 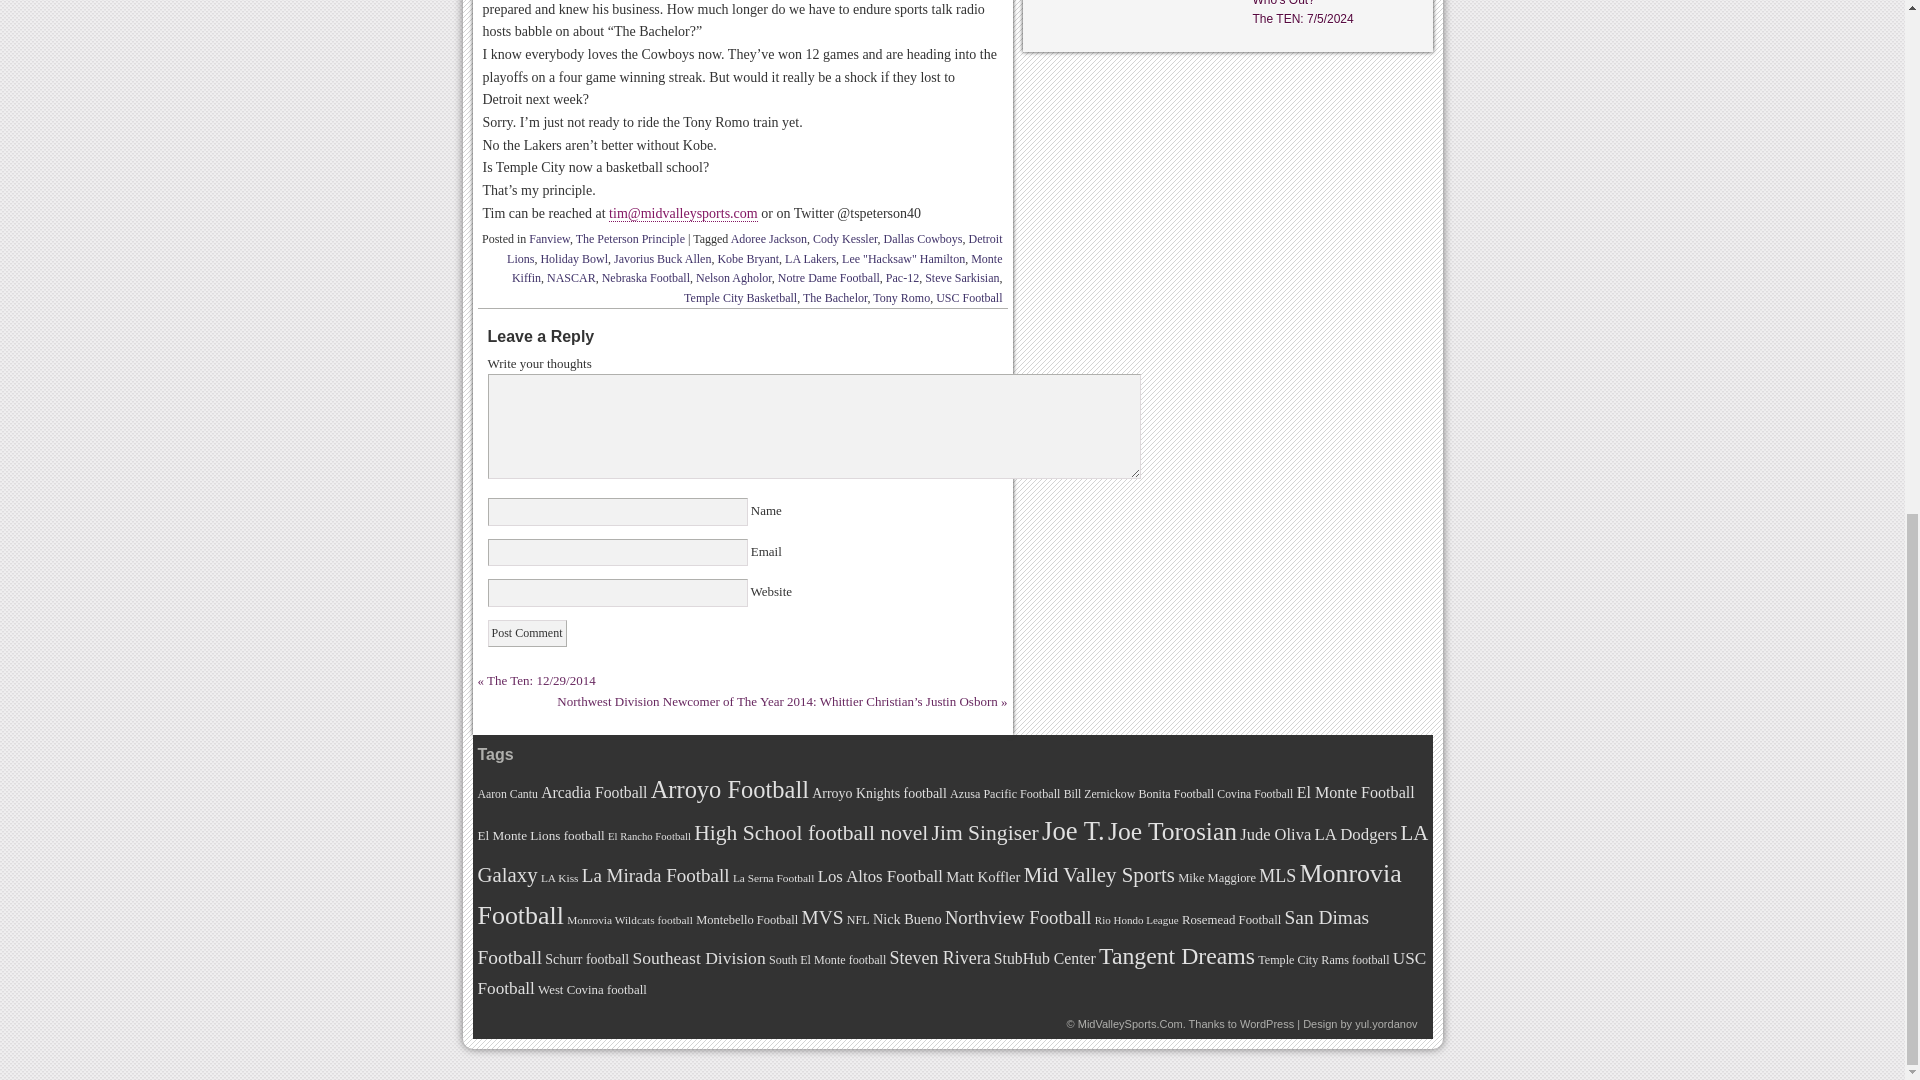 I want to click on Holiday Bowl, so click(x=574, y=258).